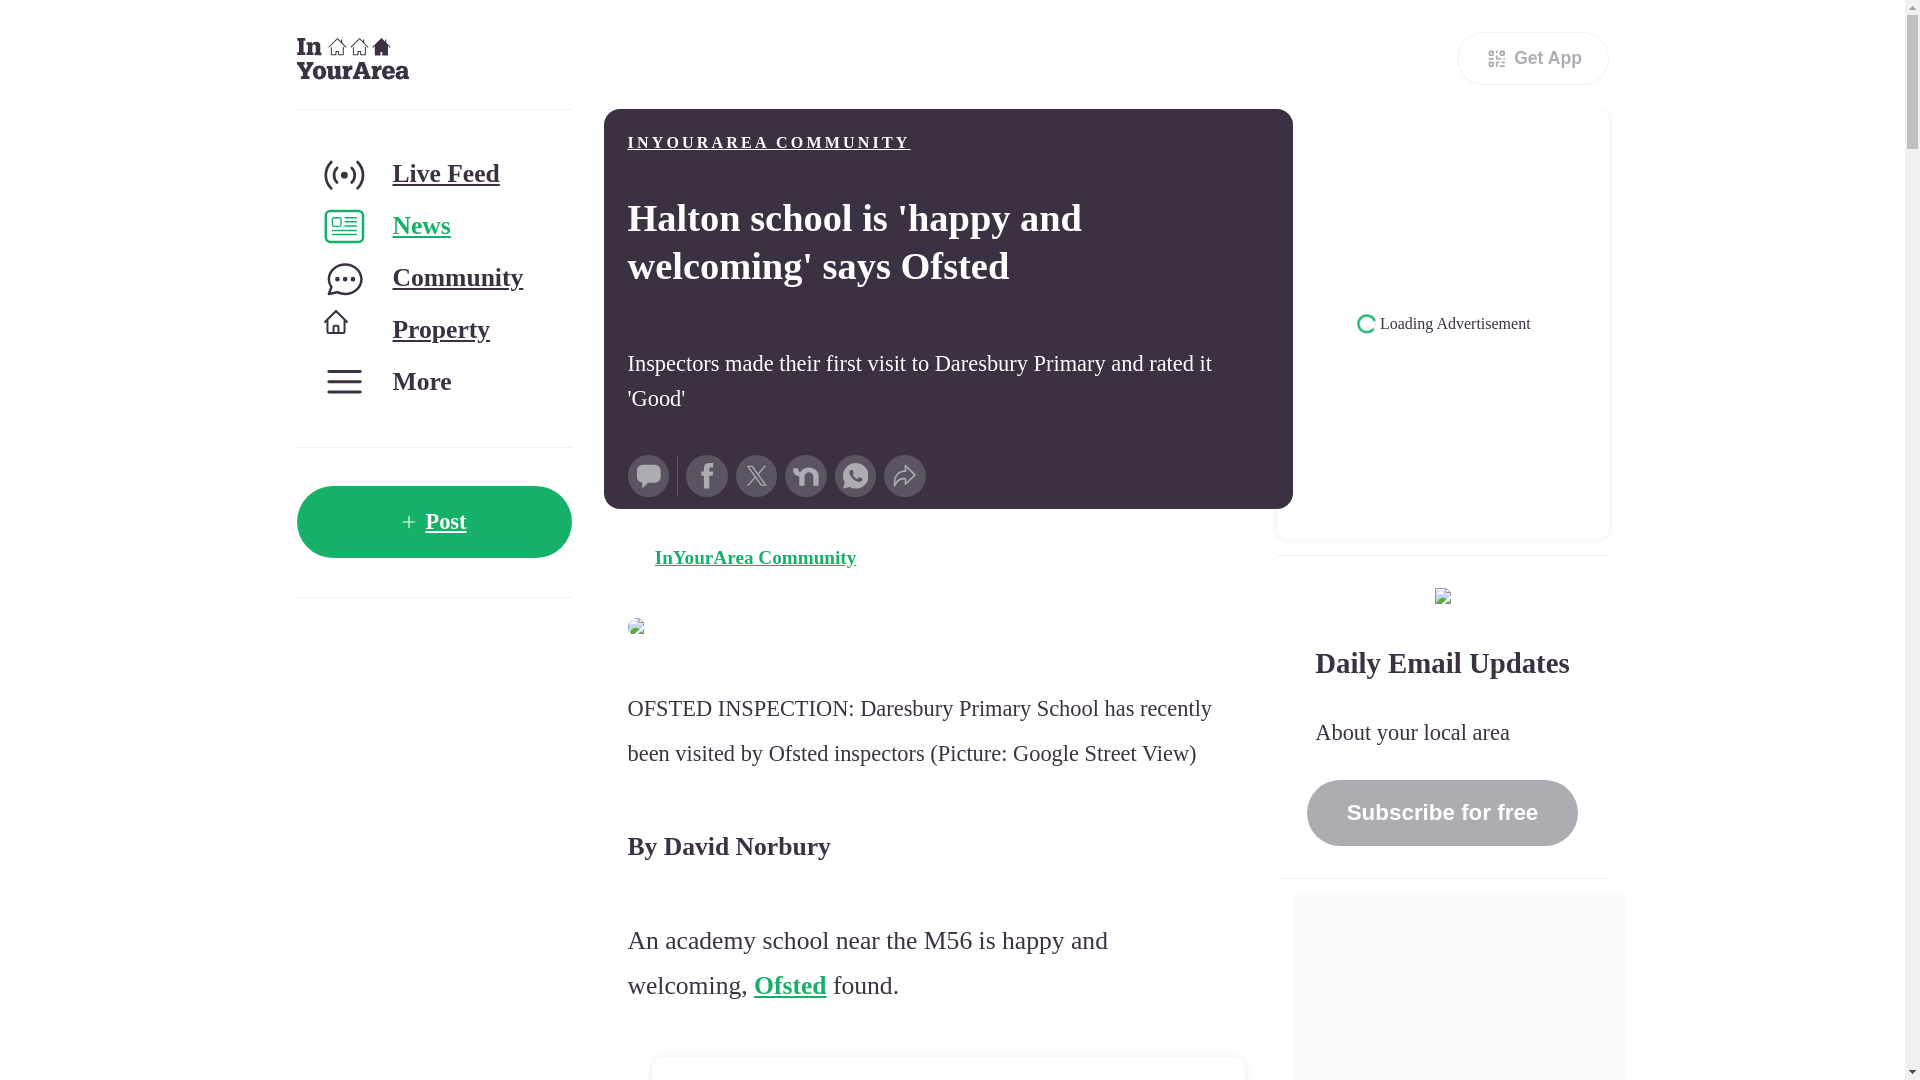  Describe the element at coordinates (432, 278) in the screenshot. I see `Community` at that location.